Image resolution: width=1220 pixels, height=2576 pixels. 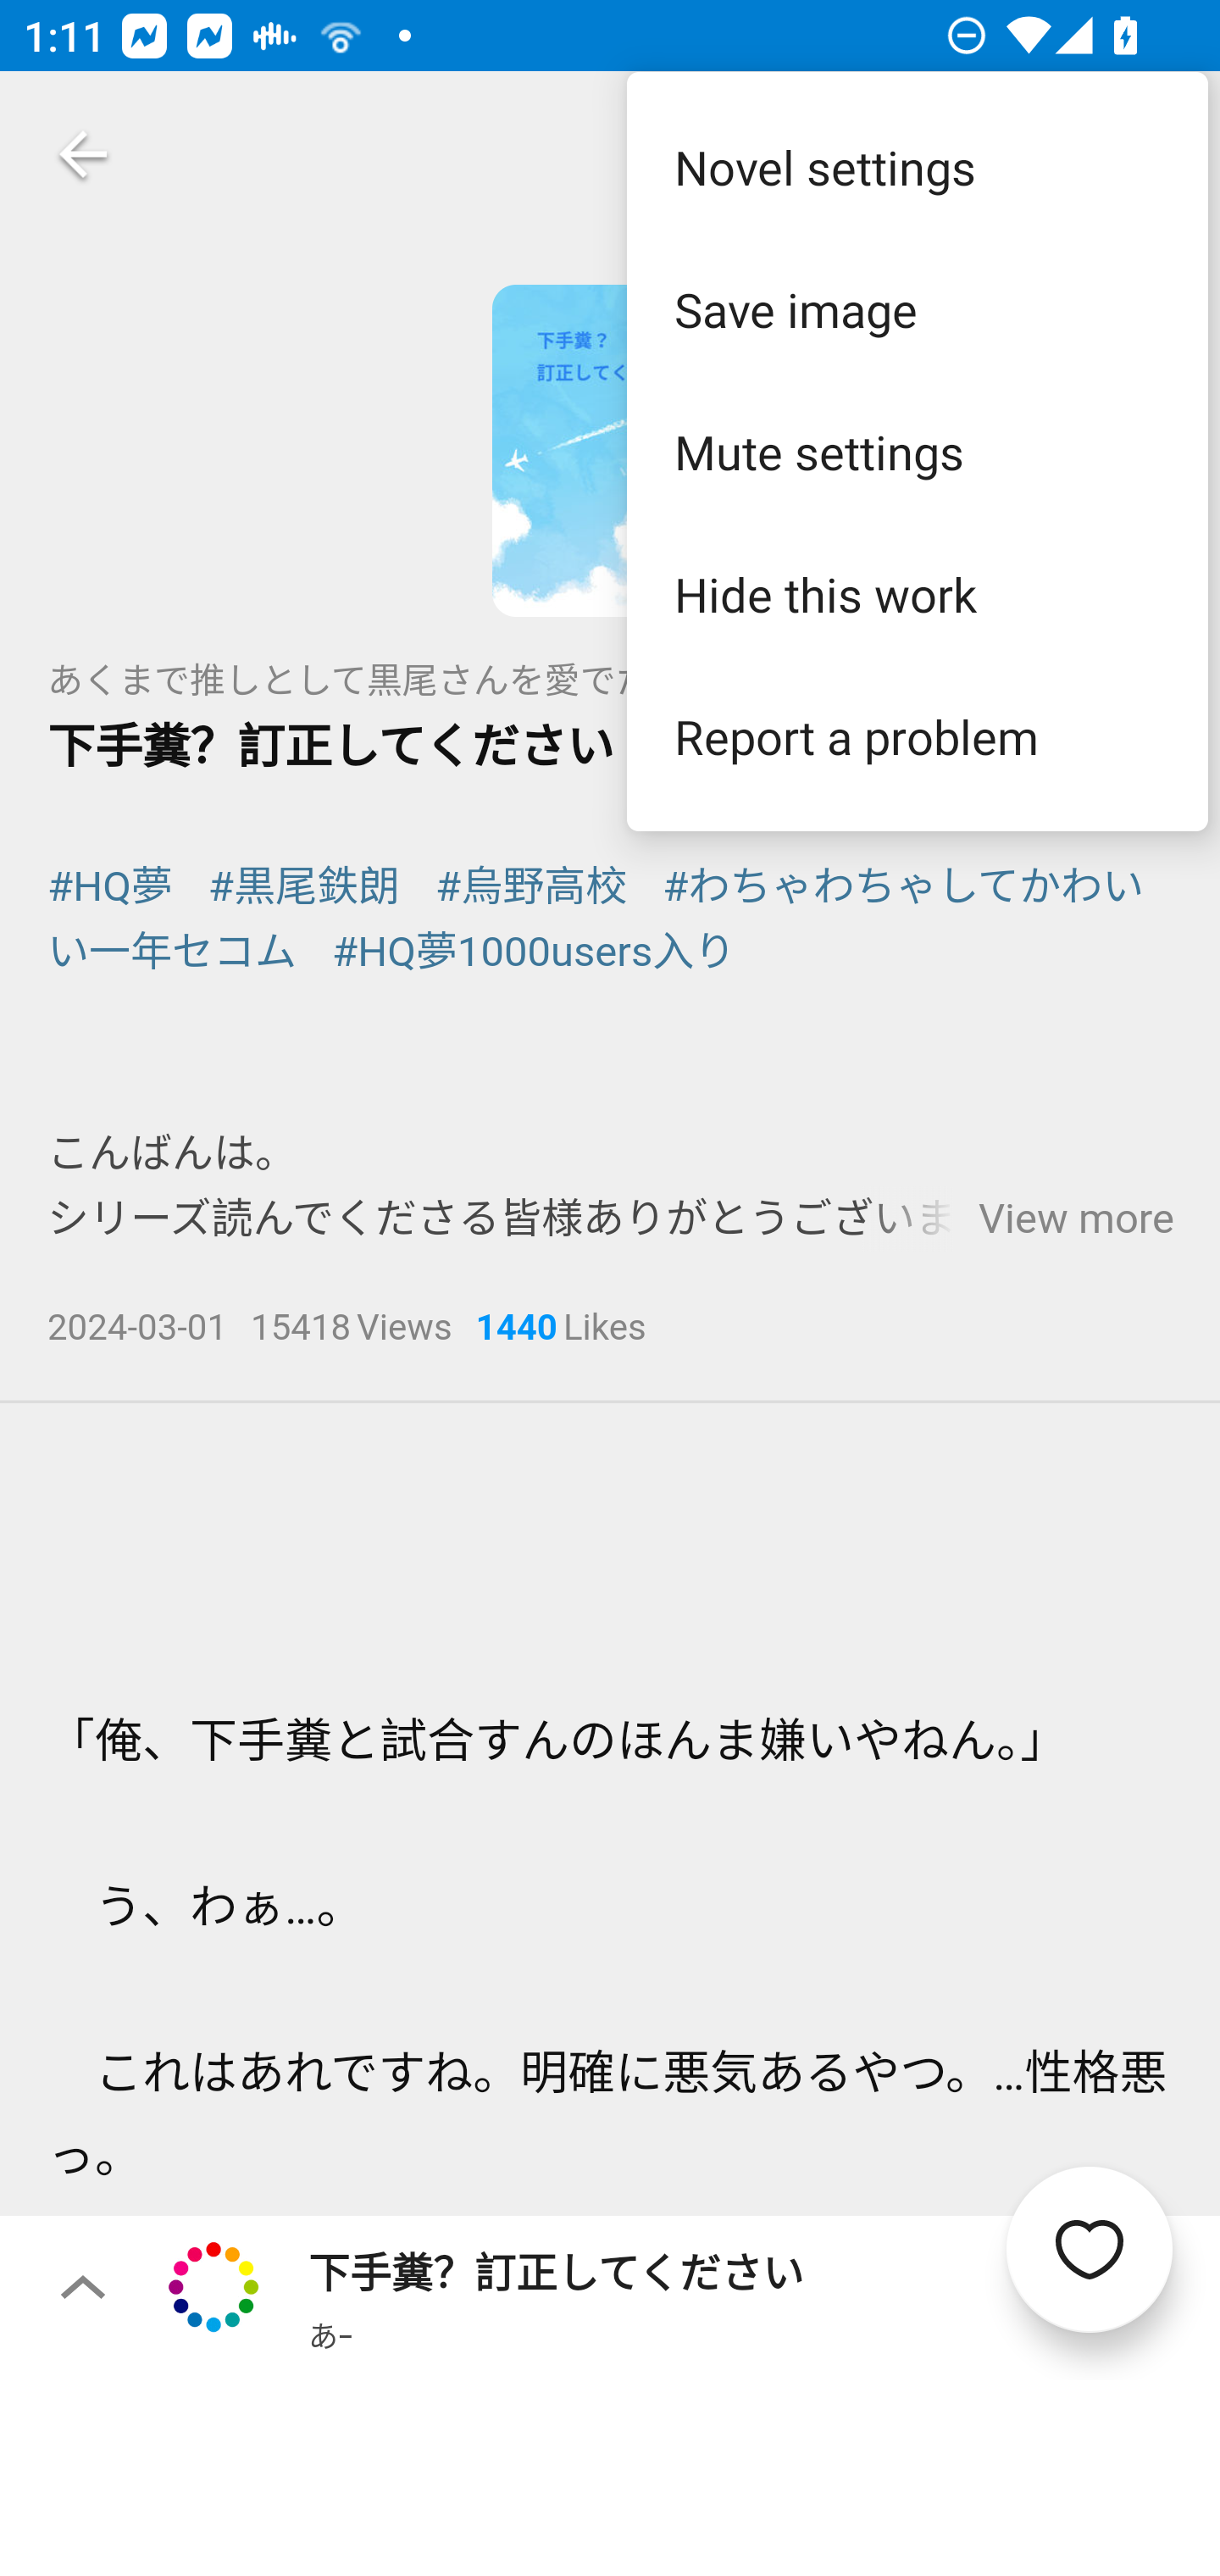 What do you see at coordinates (917, 593) in the screenshot?
I see `Hide this work` at bounding box center [917, 593].